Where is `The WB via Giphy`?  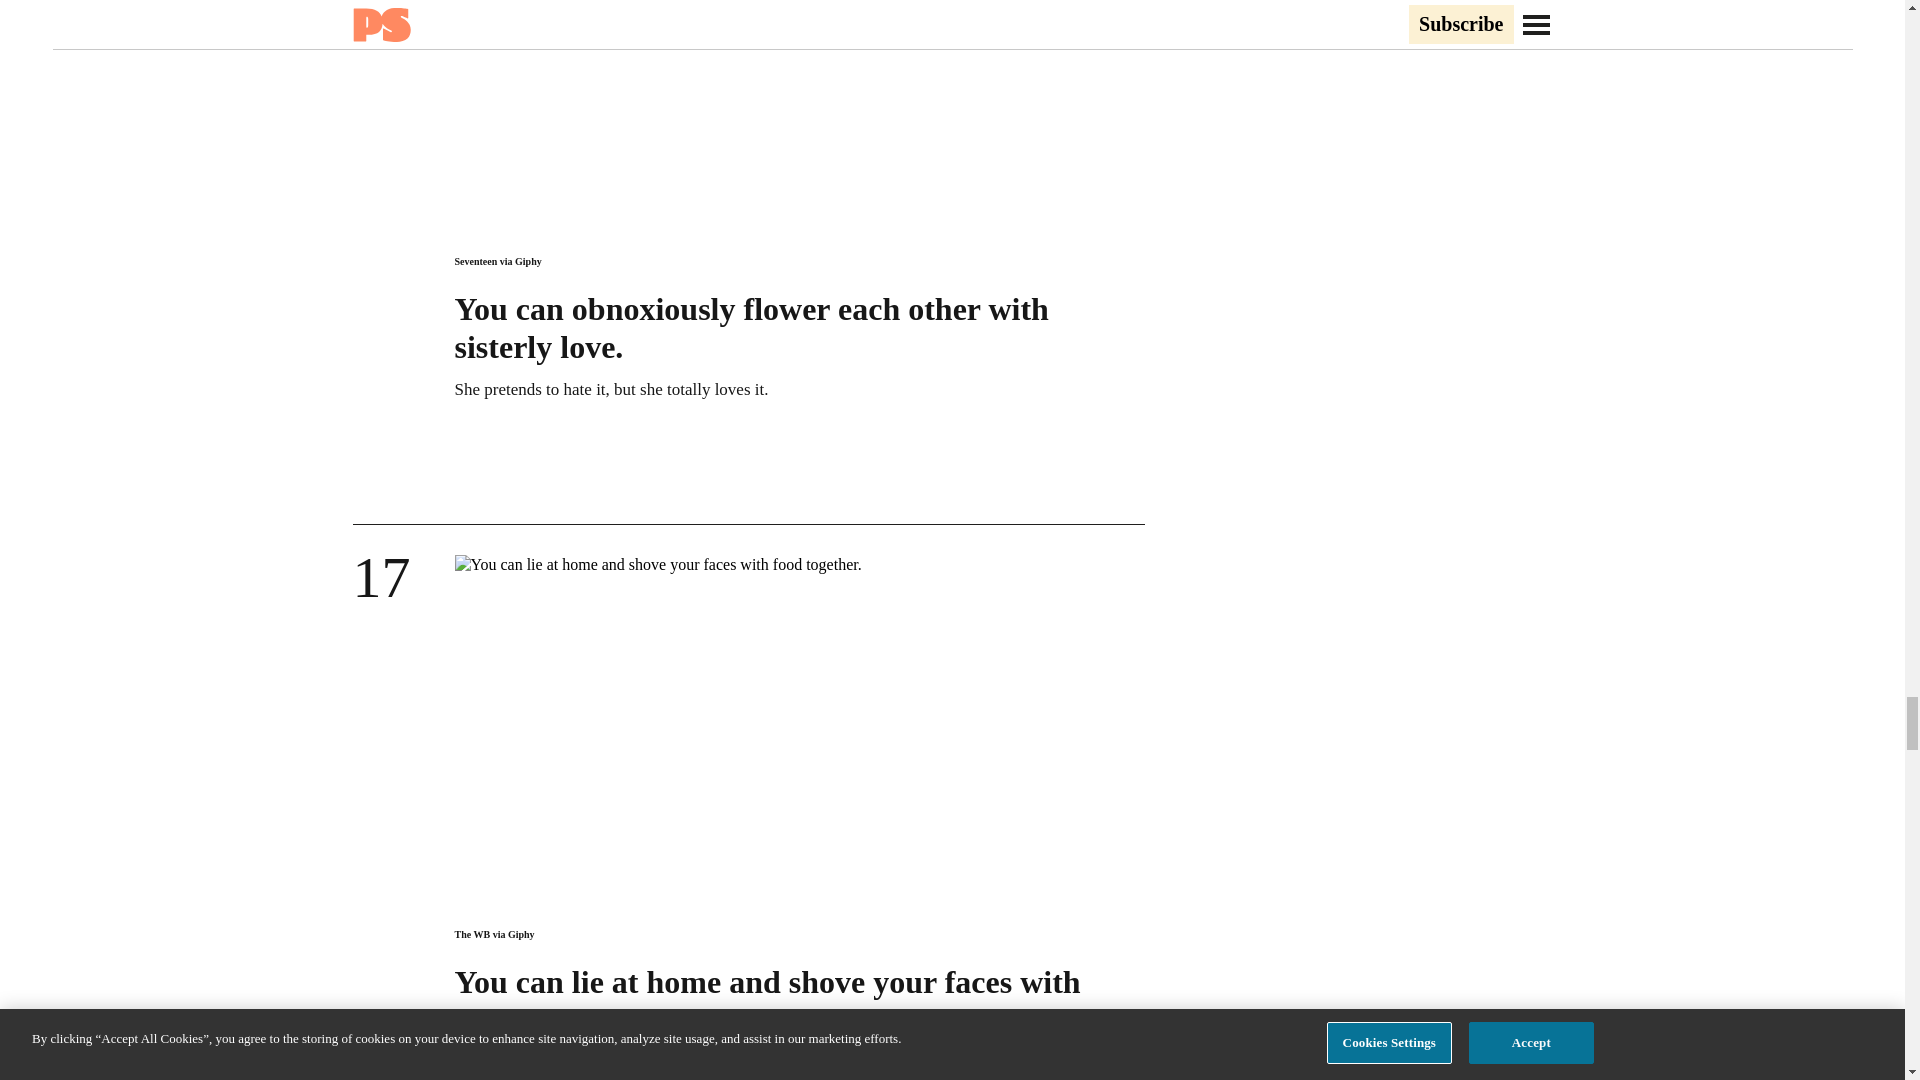
The WB via Giphy is located at coordinates (493, 934).